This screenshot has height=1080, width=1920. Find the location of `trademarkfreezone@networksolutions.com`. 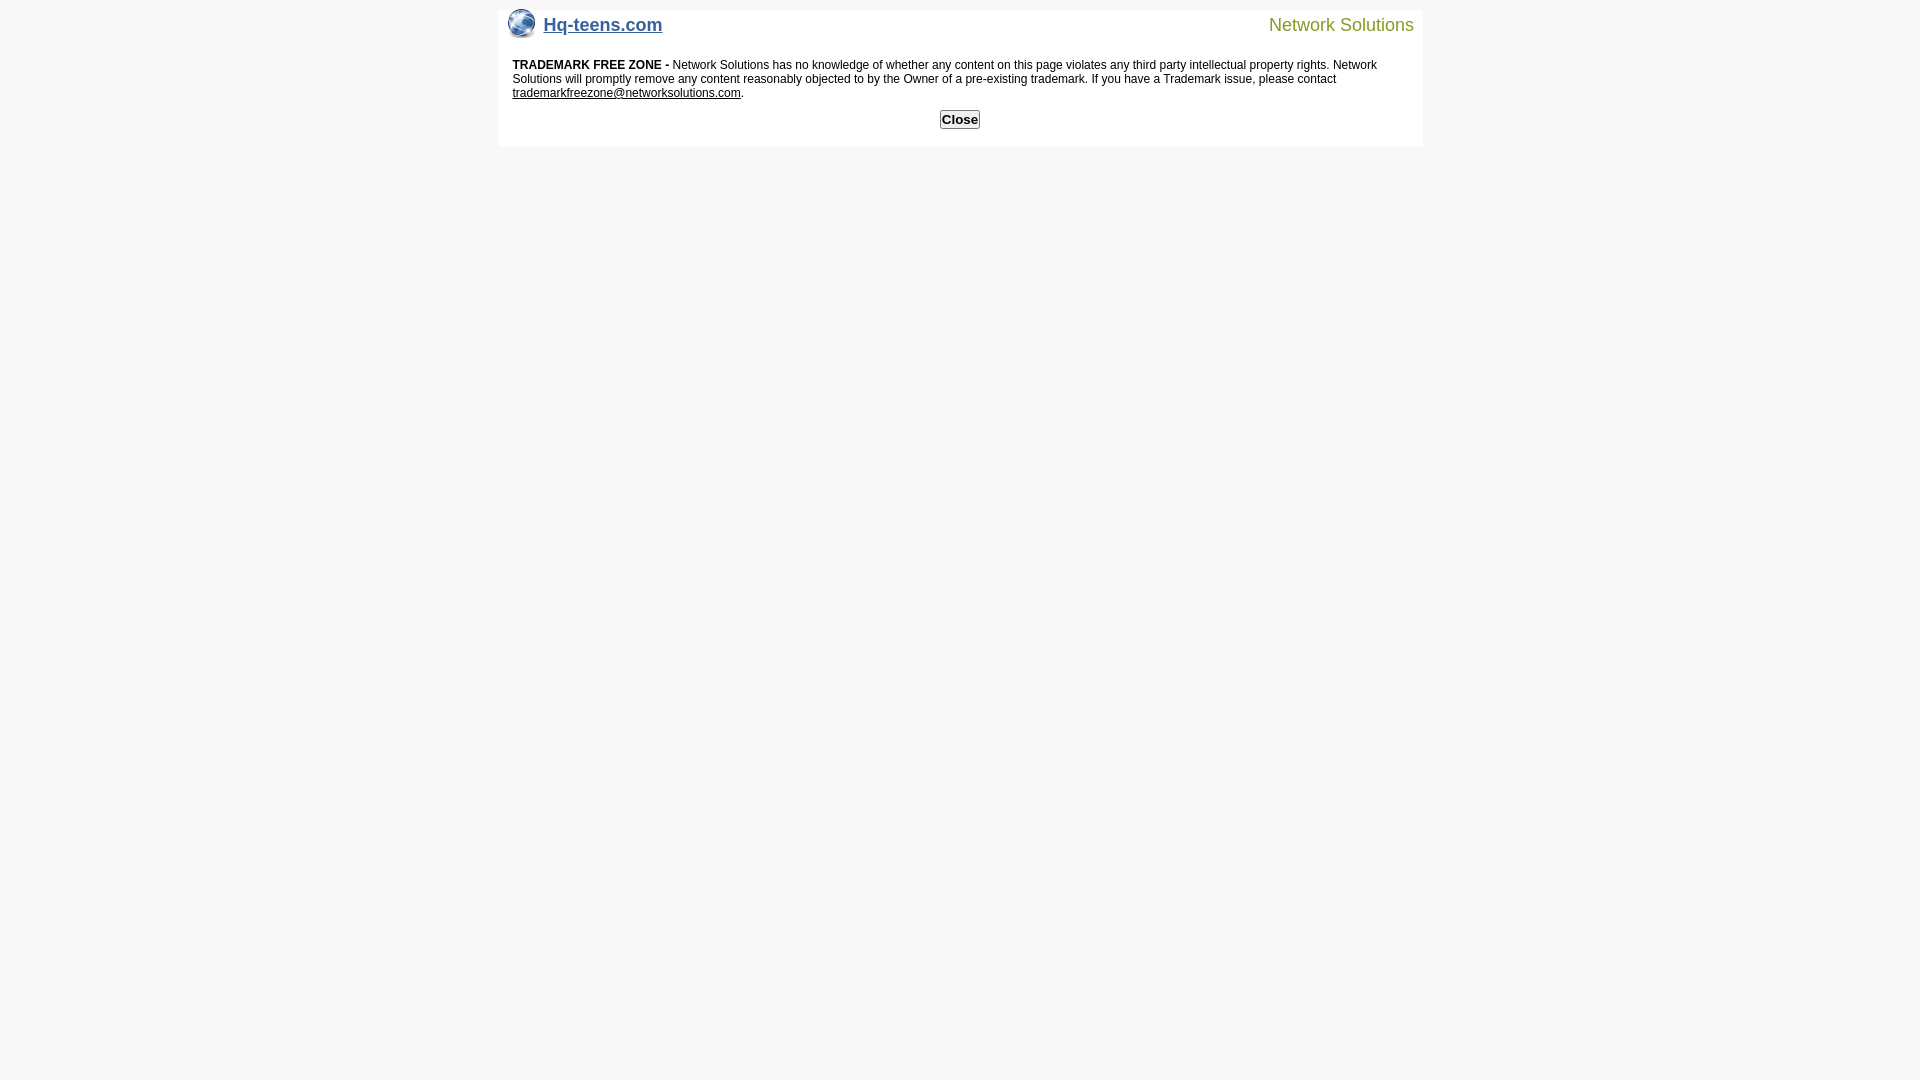

trademarkfreezone@networksolutions.com is located at coordinates (626, 93).